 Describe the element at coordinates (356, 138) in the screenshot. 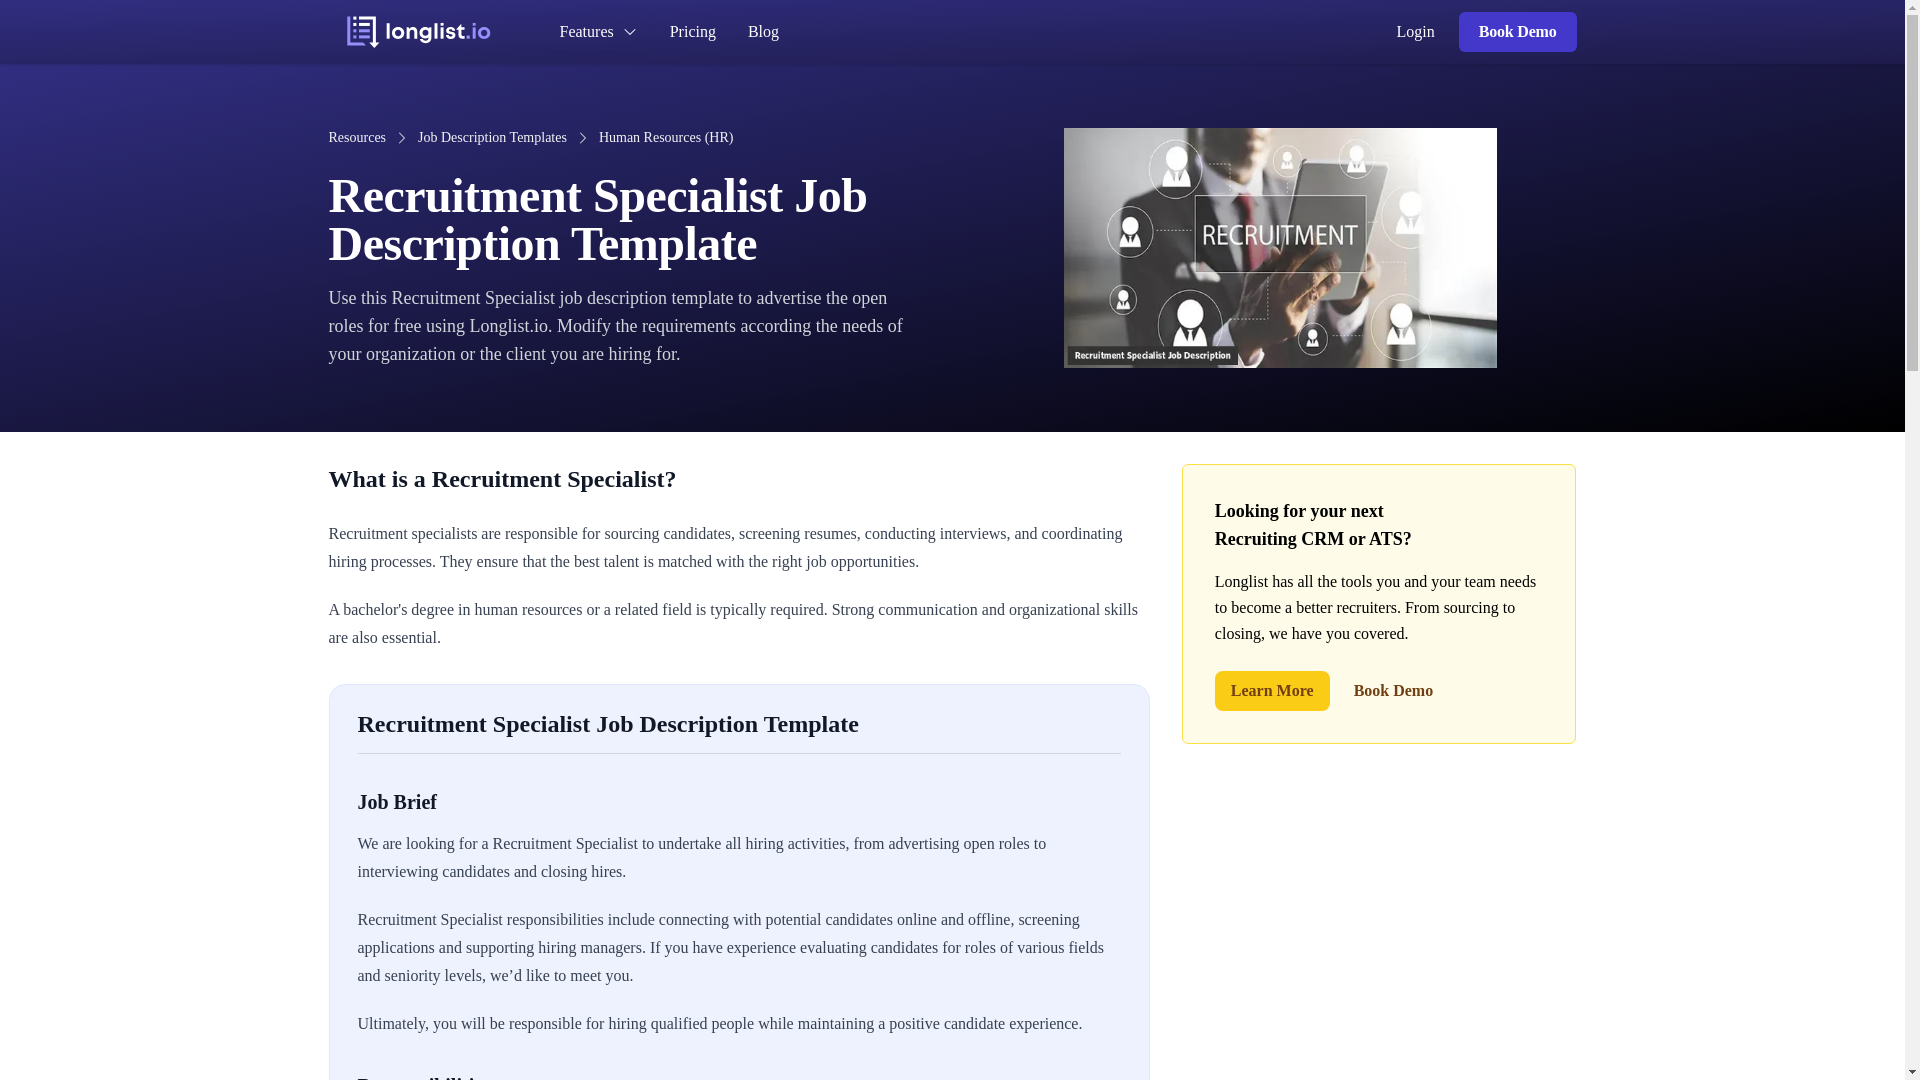

I see `Resources` at that location.